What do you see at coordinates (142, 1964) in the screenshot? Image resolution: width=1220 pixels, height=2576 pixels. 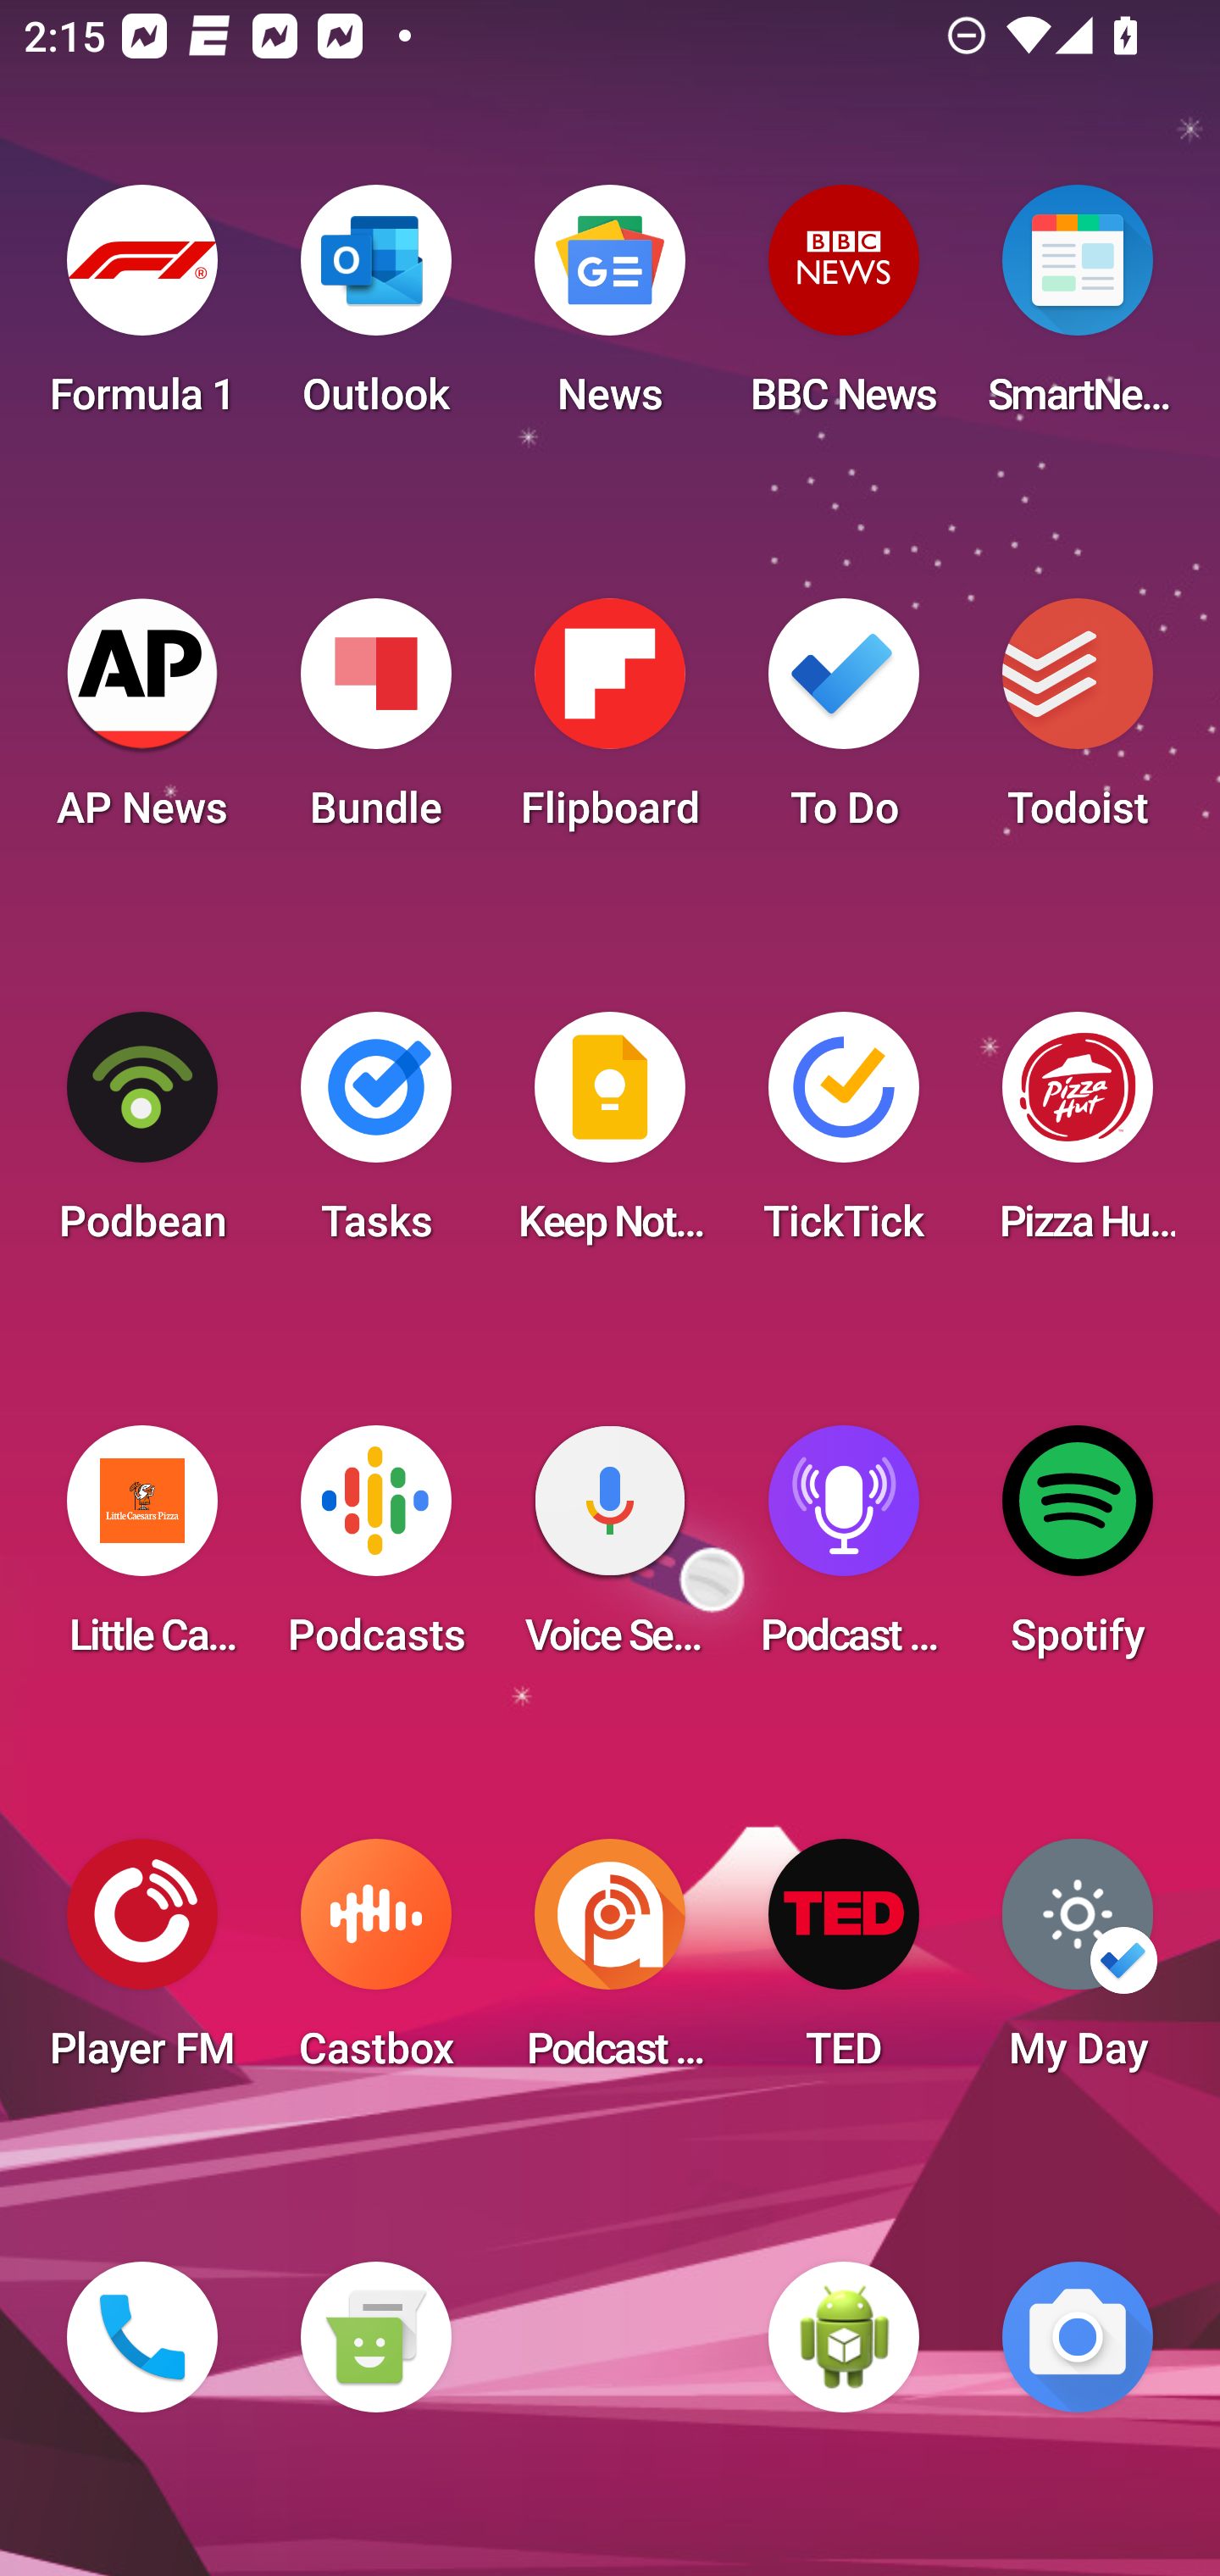 I see `Player FM` at bounding box center [142, 1964].